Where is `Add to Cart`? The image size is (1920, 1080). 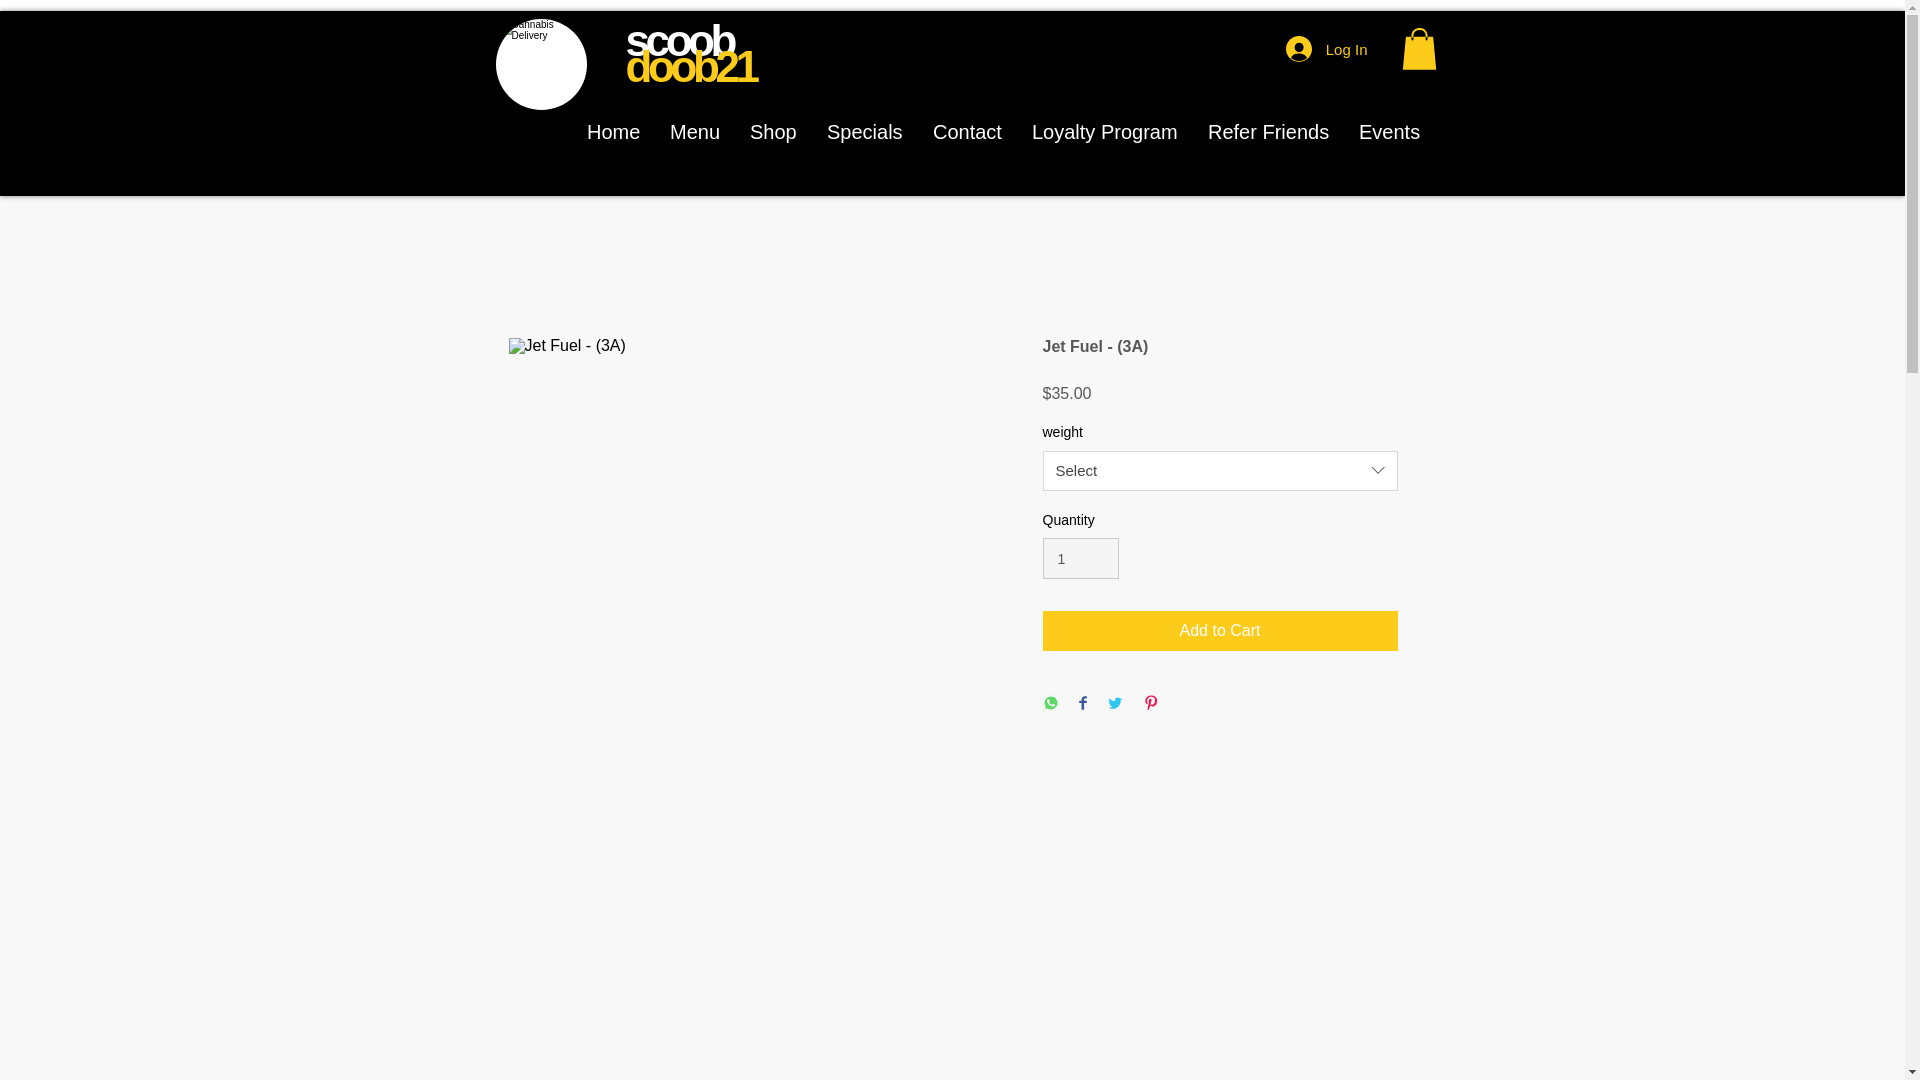
Add to Cart is located at coordinates (1220, 631).